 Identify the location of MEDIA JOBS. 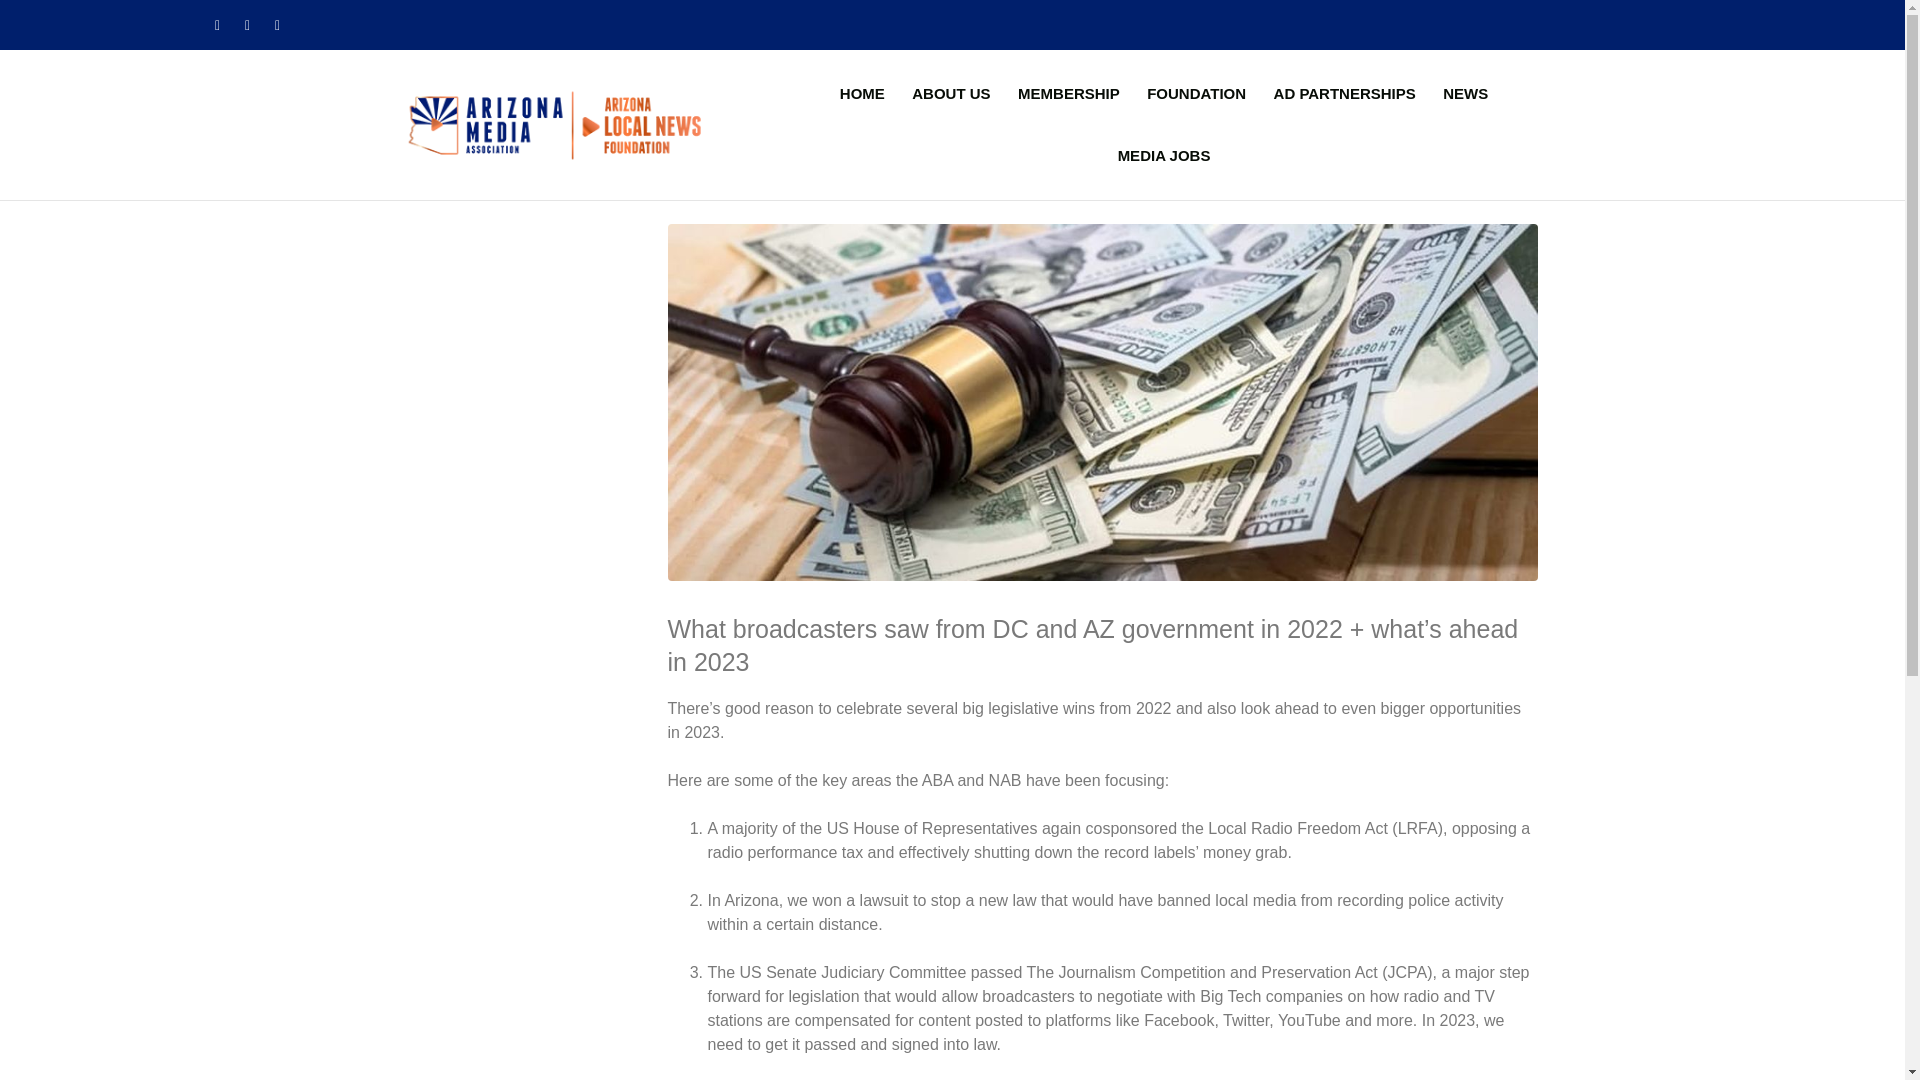
(1160, 156).